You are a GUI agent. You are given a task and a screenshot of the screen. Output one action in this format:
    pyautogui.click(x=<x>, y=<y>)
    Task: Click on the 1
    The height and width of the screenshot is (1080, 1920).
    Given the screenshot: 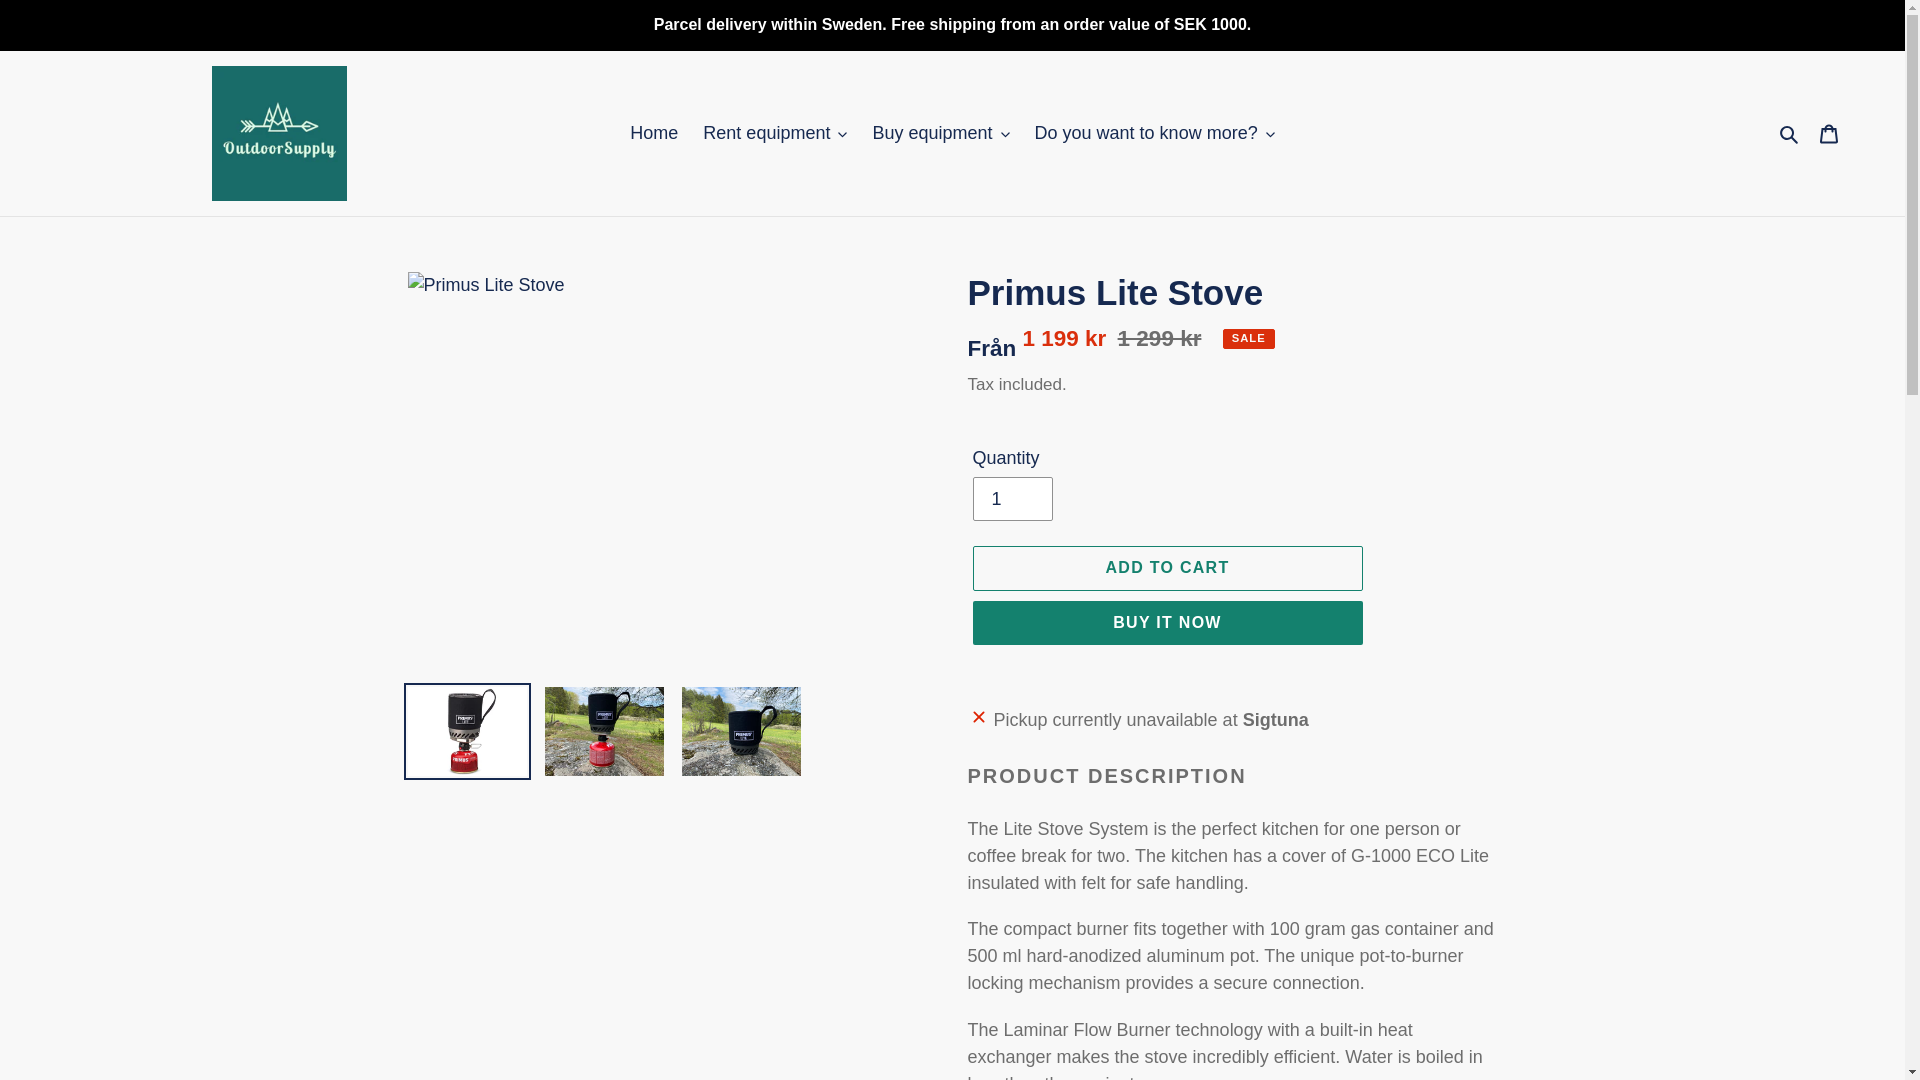 What is the action you would take?
    pyautogui.click(x=1012, y=498)
    